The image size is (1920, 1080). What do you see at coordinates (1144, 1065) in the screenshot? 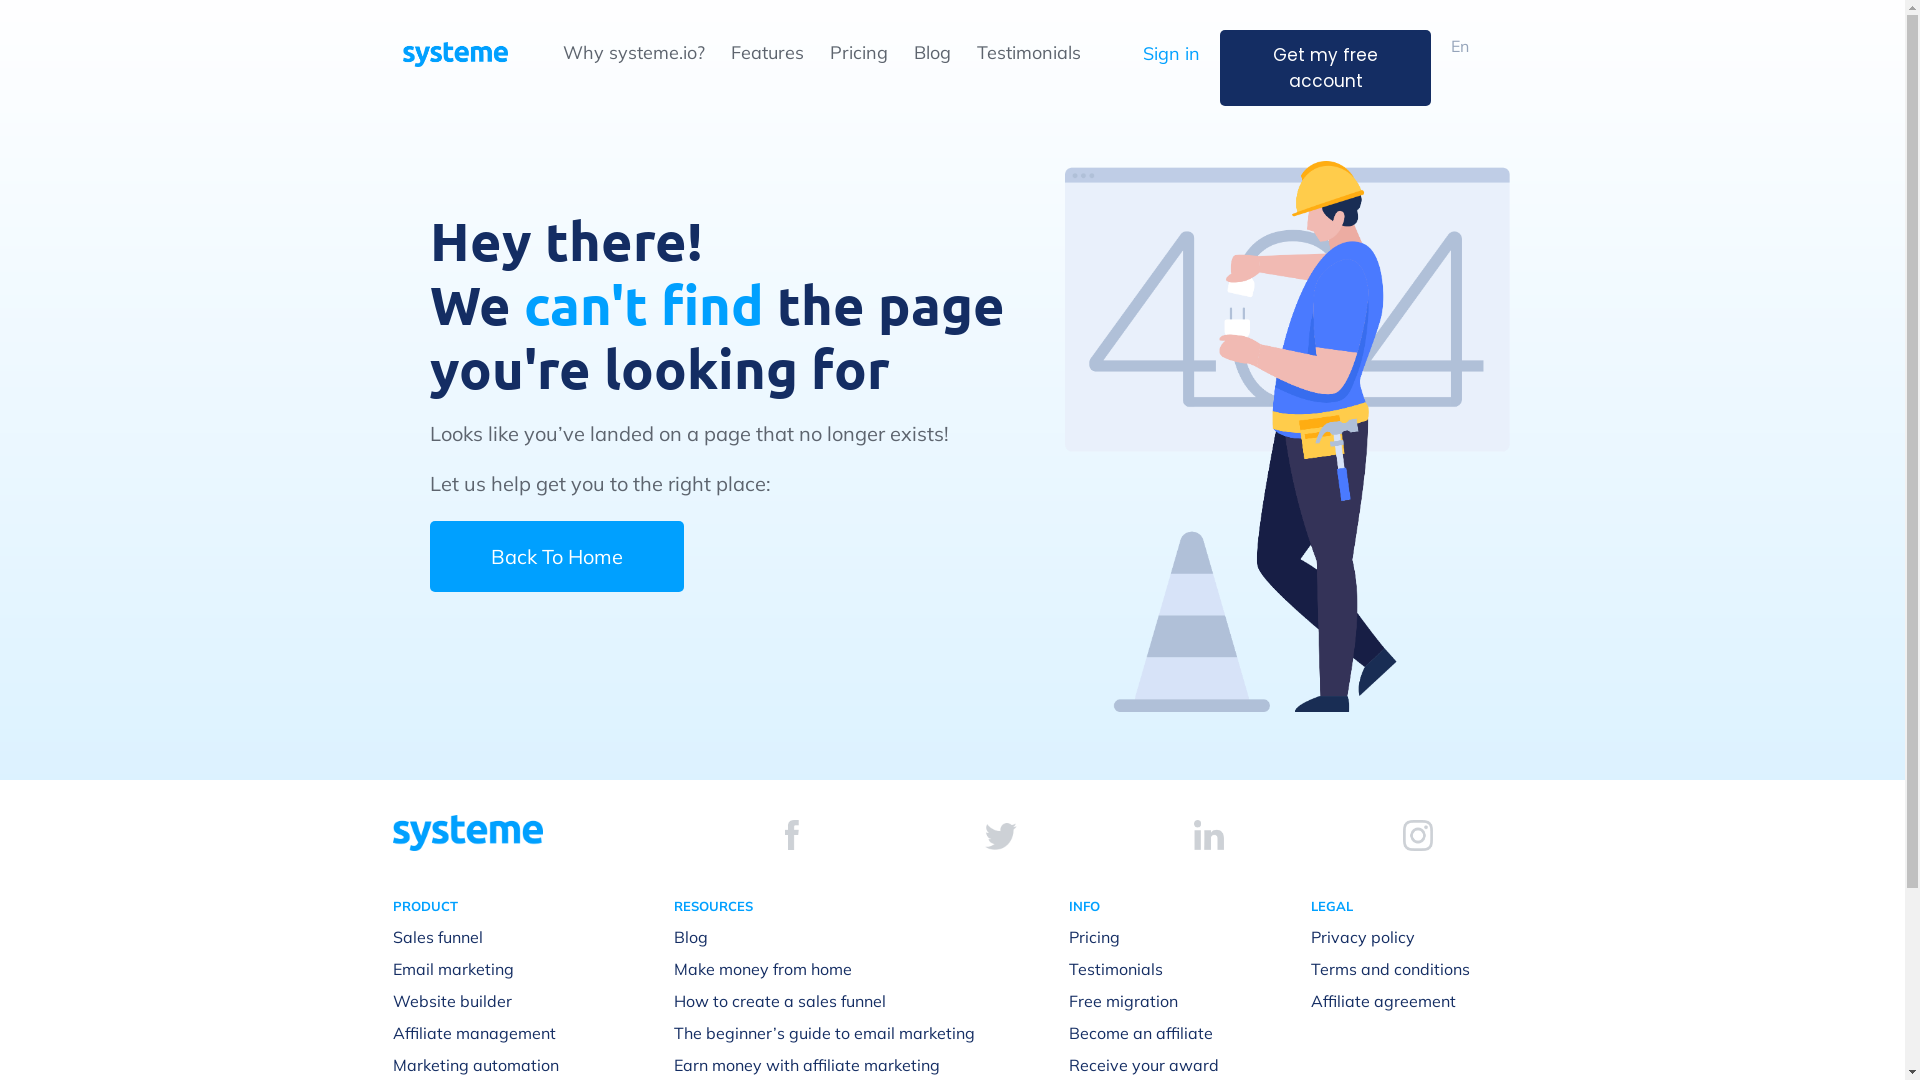
I see `Receive your award` at bounding box center [1144, 1065].